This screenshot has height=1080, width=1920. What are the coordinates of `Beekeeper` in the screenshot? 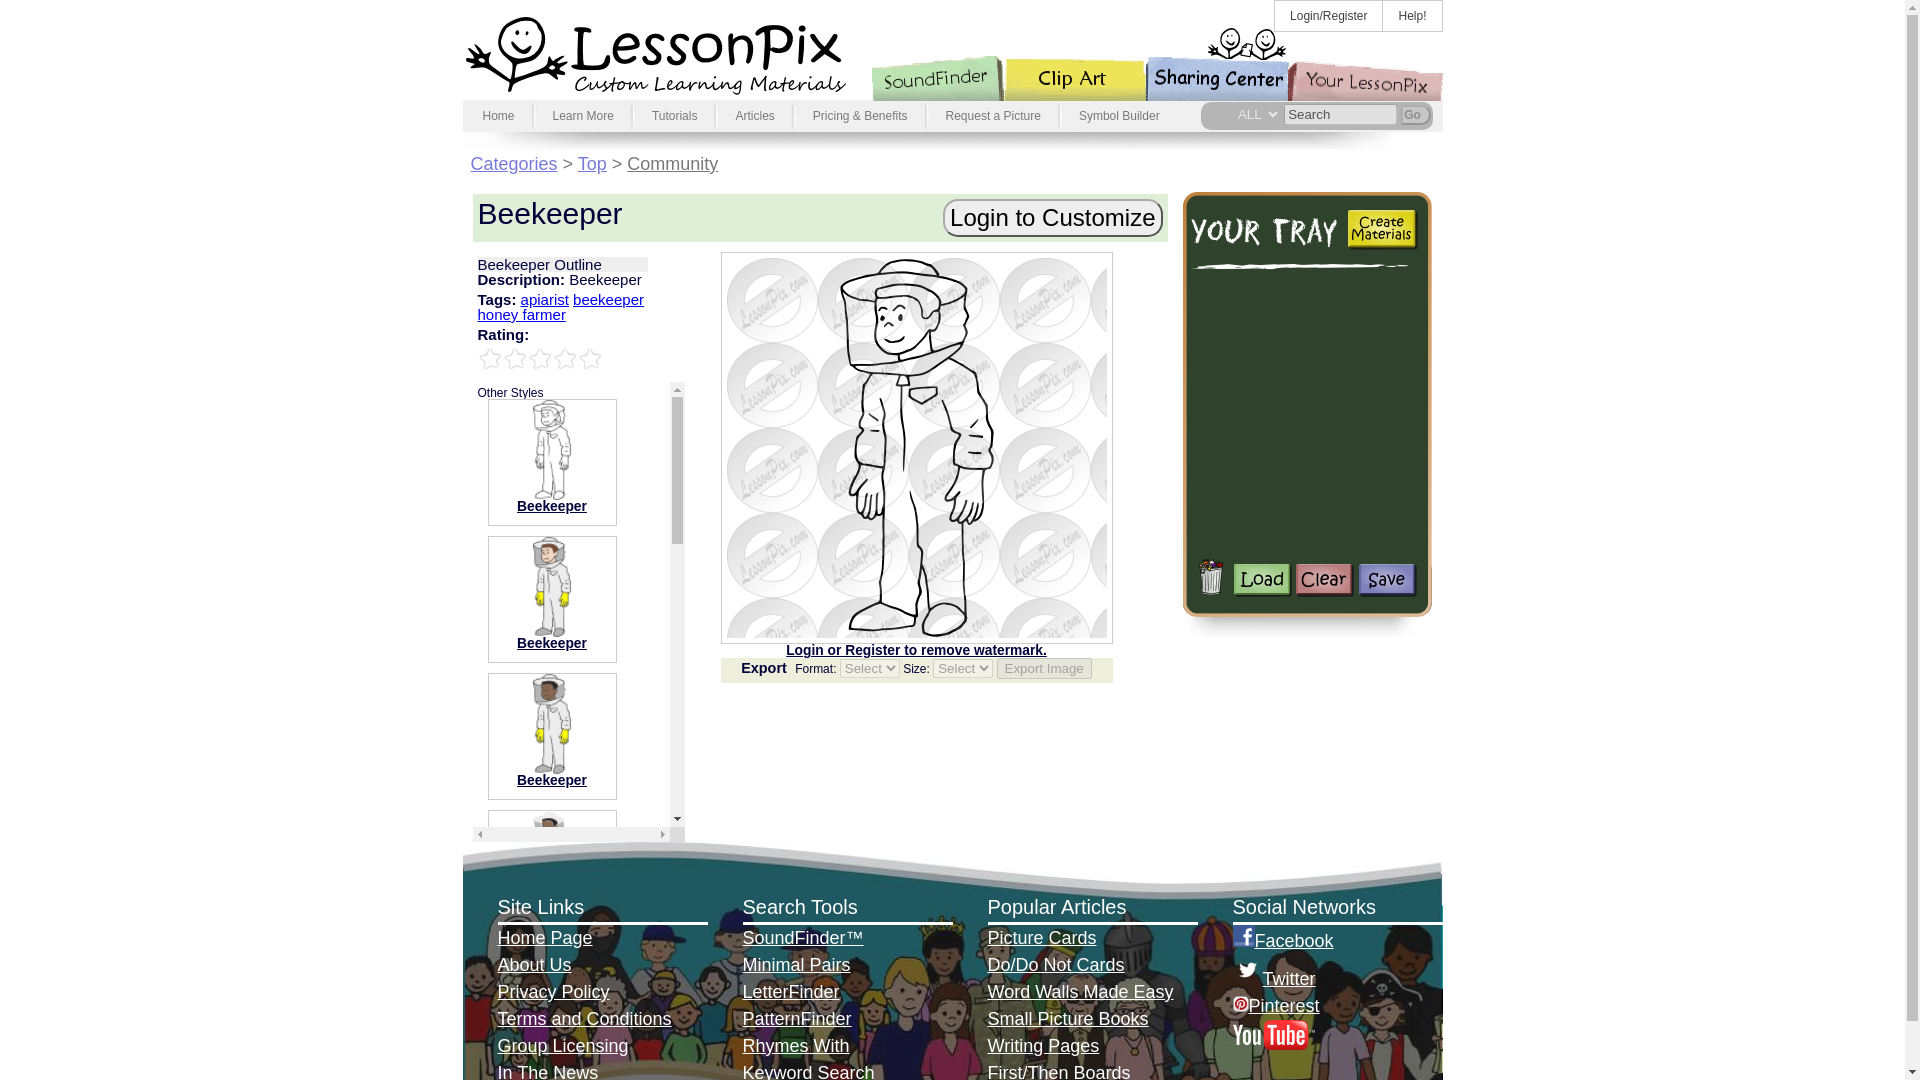 It's located at (552, 506).